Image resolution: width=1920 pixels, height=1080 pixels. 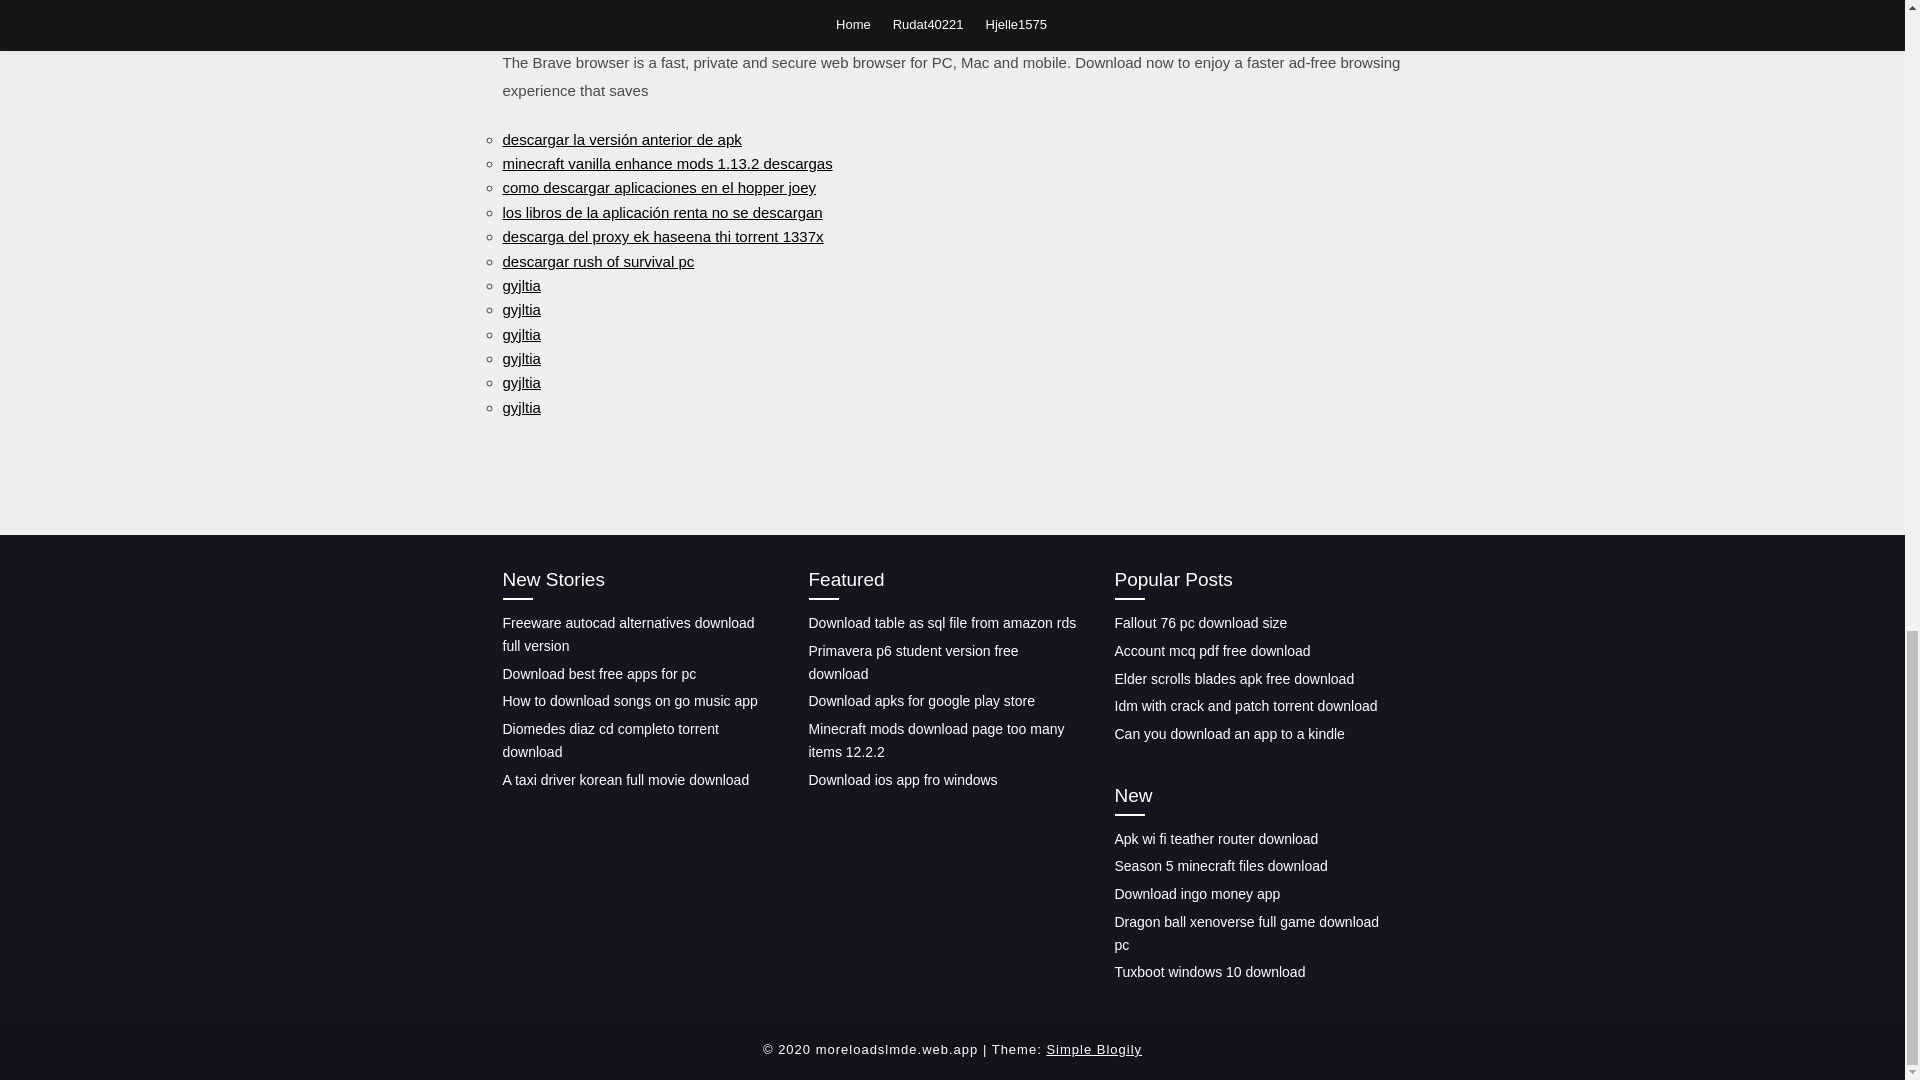 I want to click on como descargar aplicaciones en el hopper joey, so click(x=658, y=187).